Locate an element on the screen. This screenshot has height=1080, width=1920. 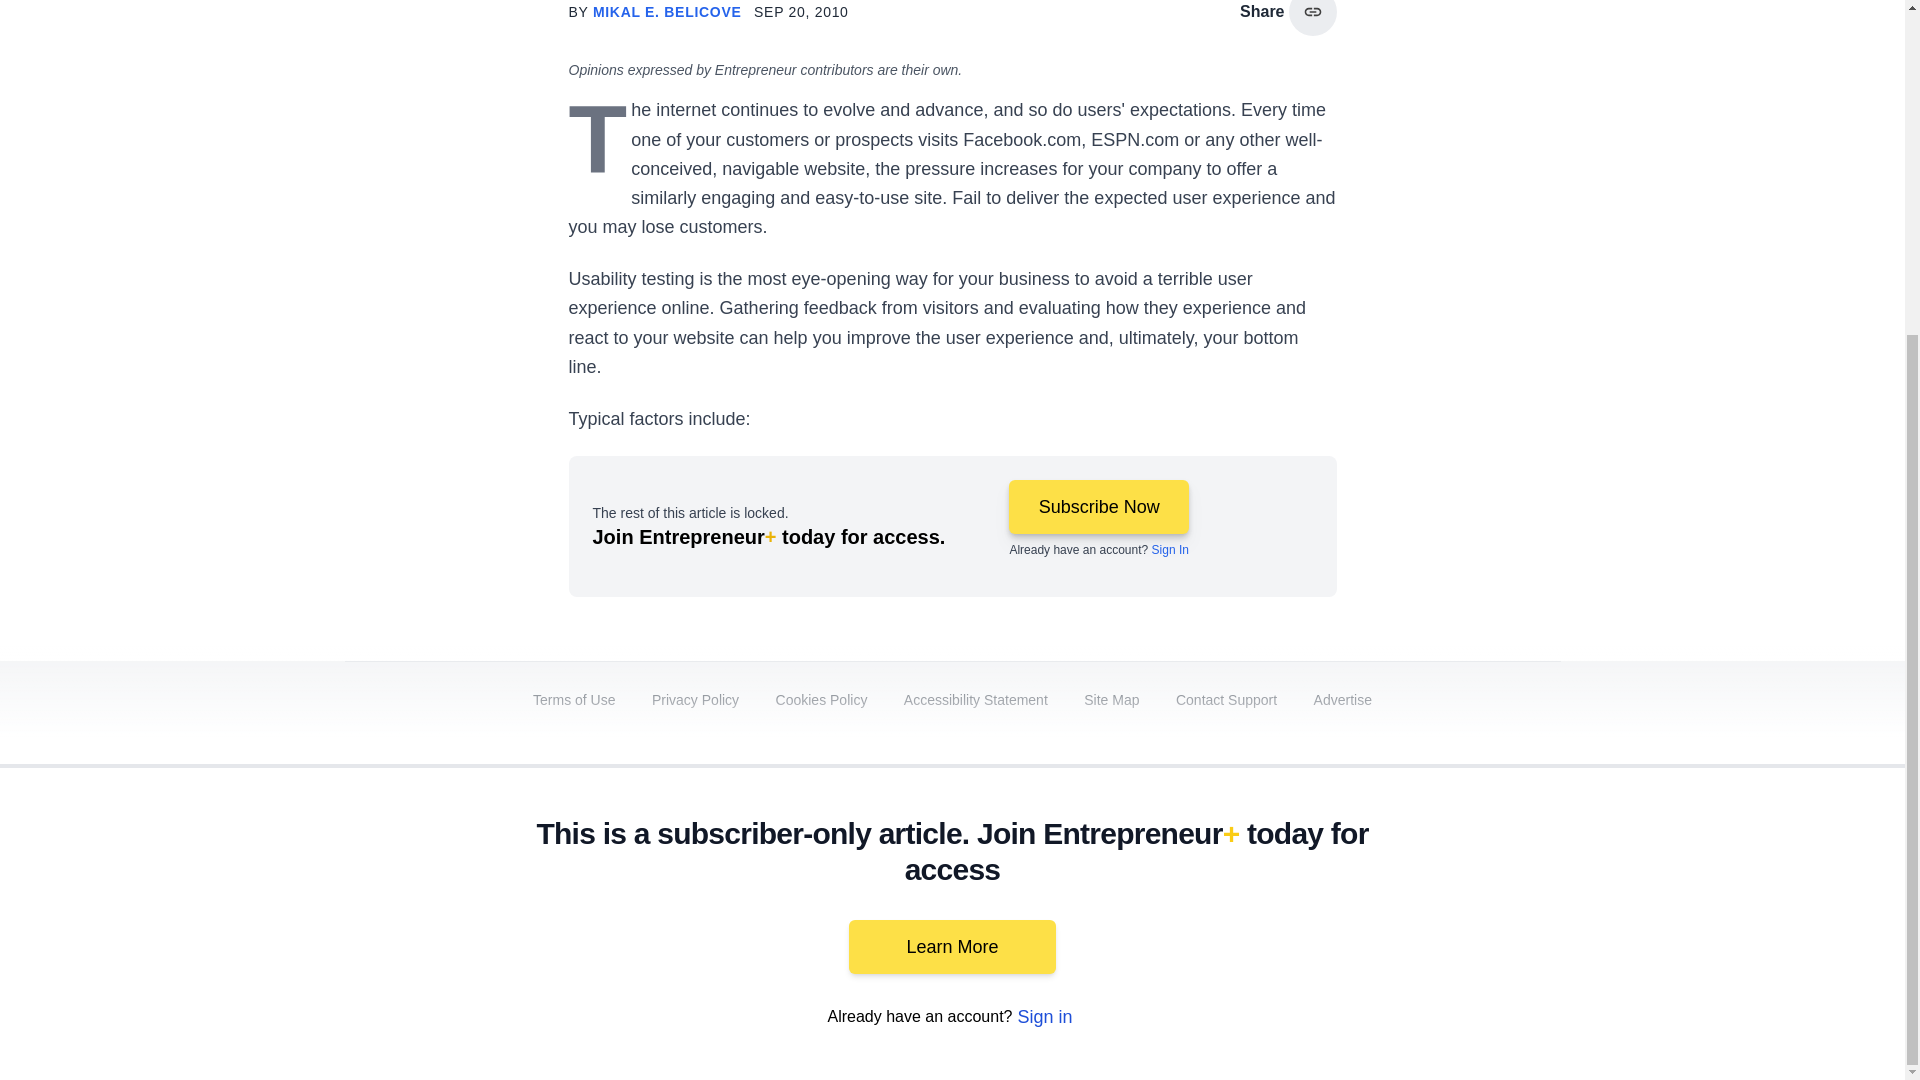
twitter is located at coordinates (1200, 912).